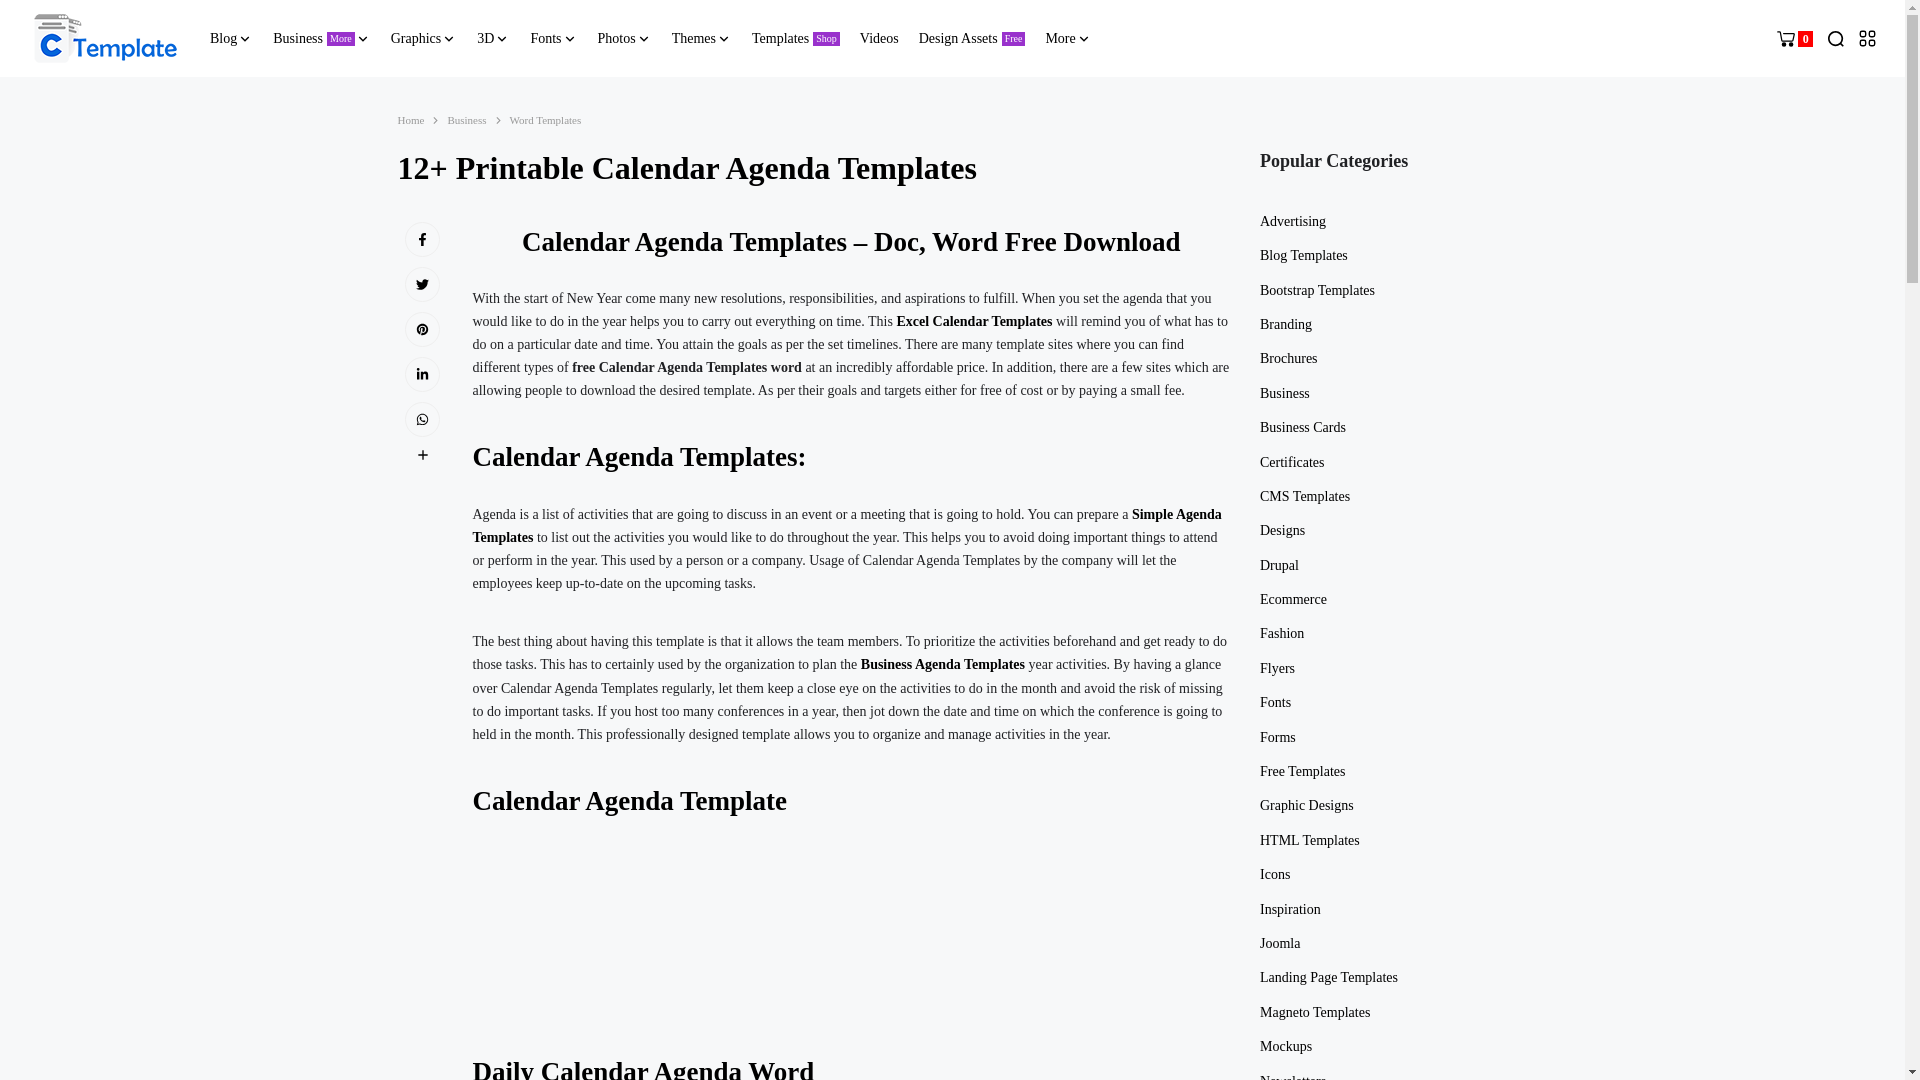  What do you see at coordinates (1794, 38) in the screenshot?
I see `Cart` at bounding box center [1794, 38].